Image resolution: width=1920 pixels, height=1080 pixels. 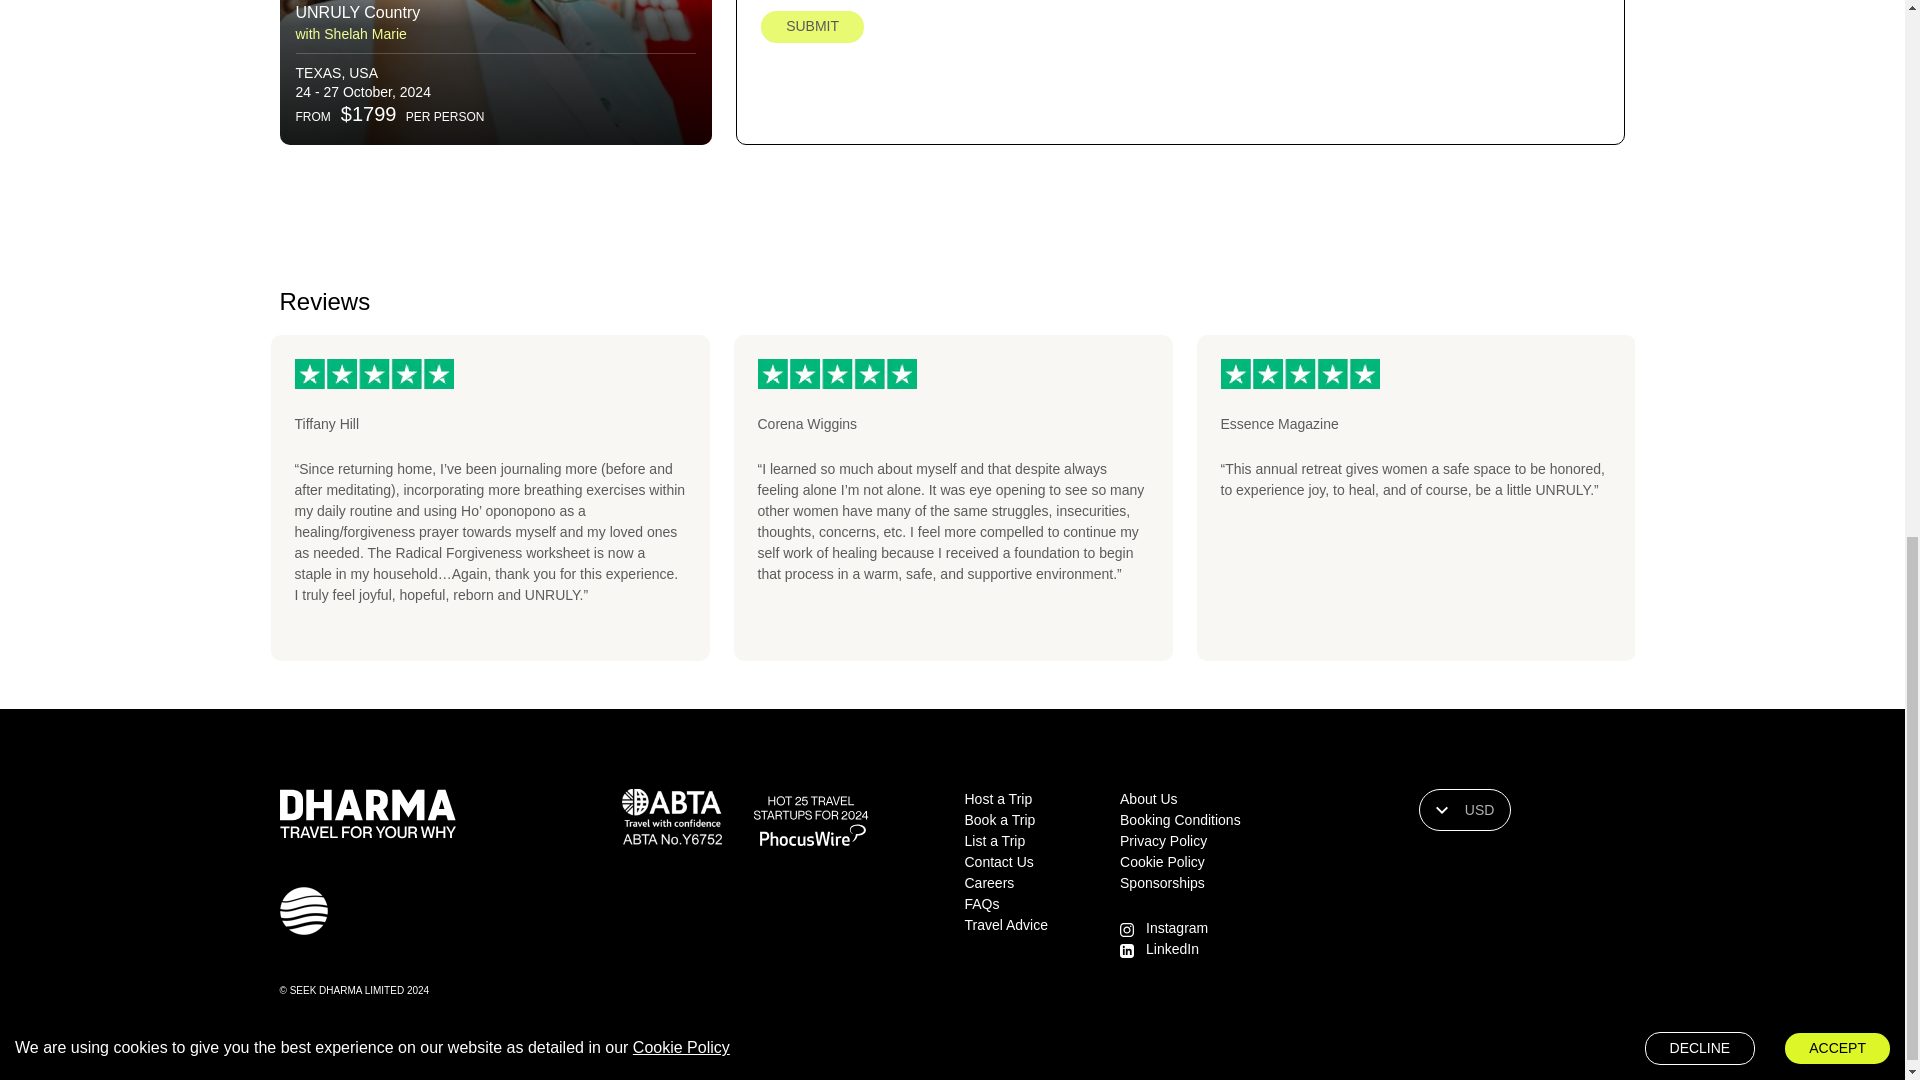 What do you see at coordinates (812, 27) in the screenshot?
I see `SUBMIT` at bounding box center [812, 27].